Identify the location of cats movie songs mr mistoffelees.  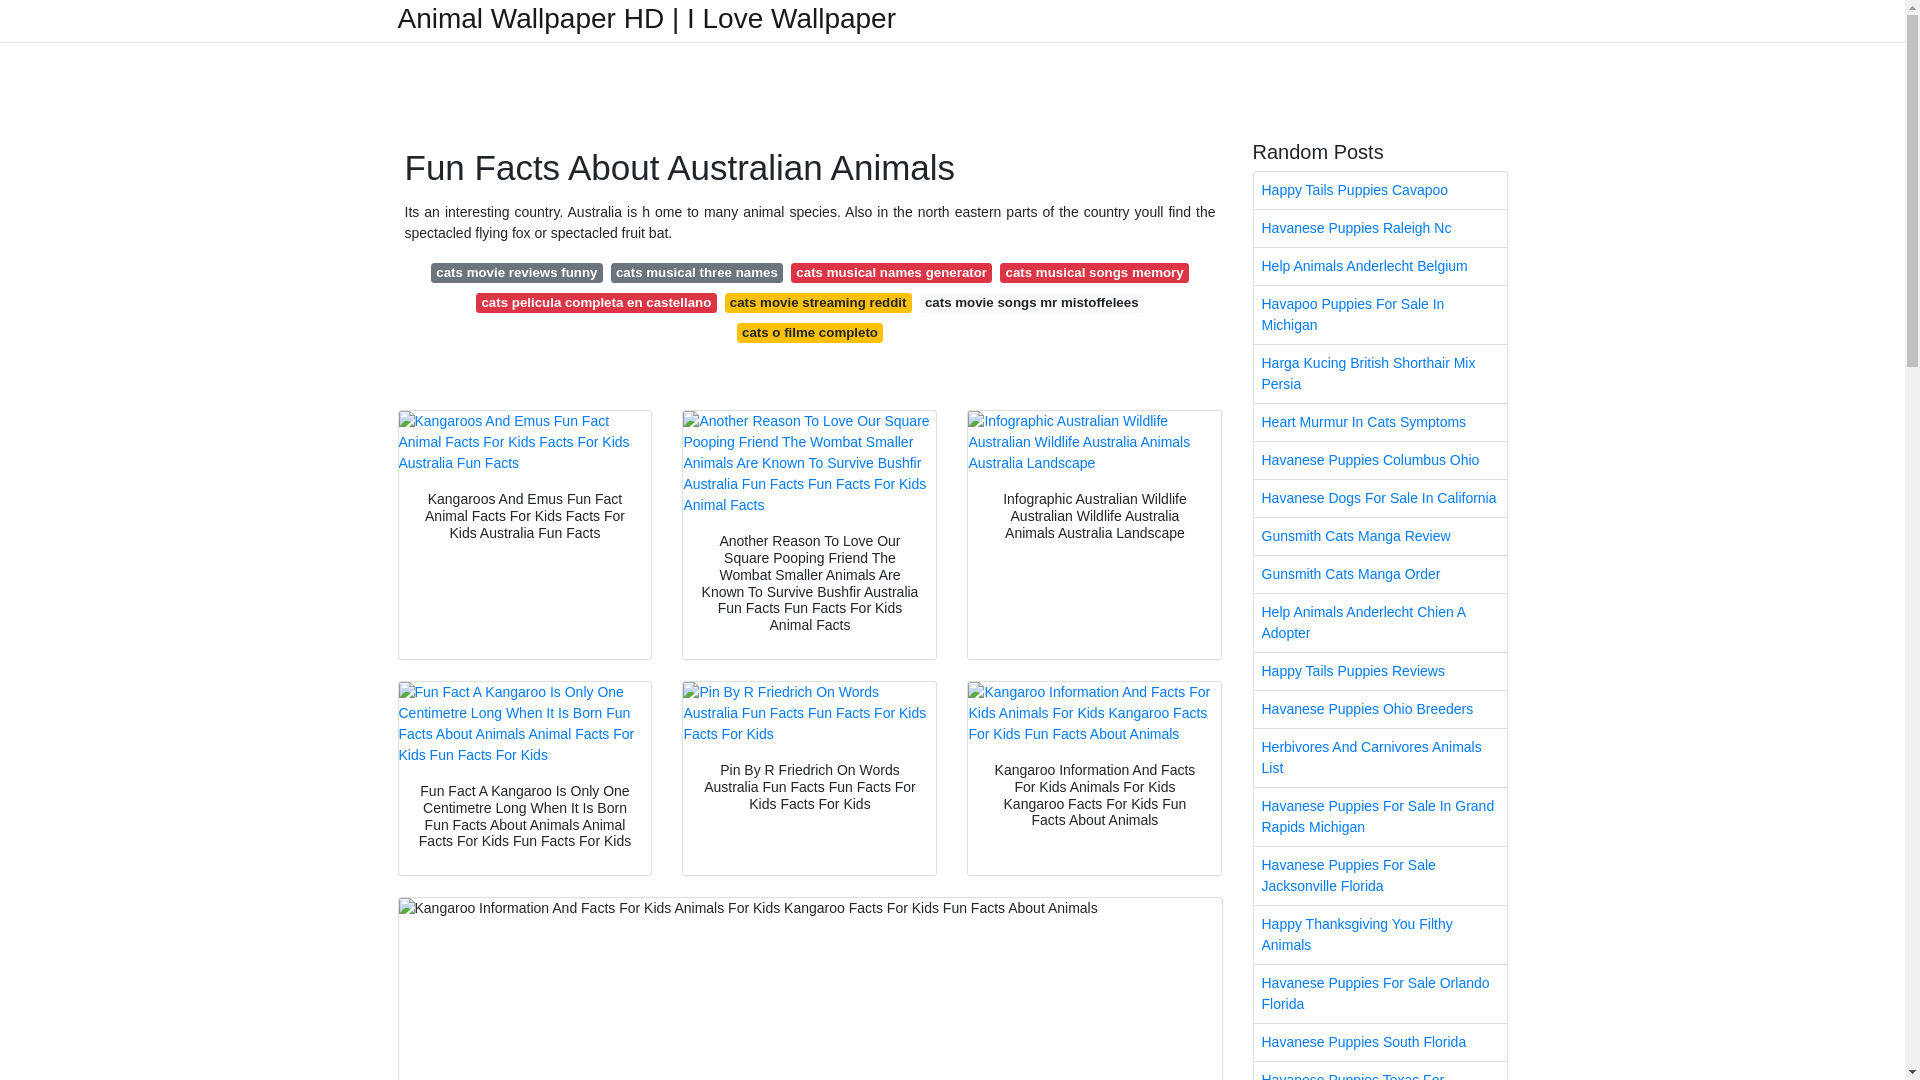
(1032, 302).